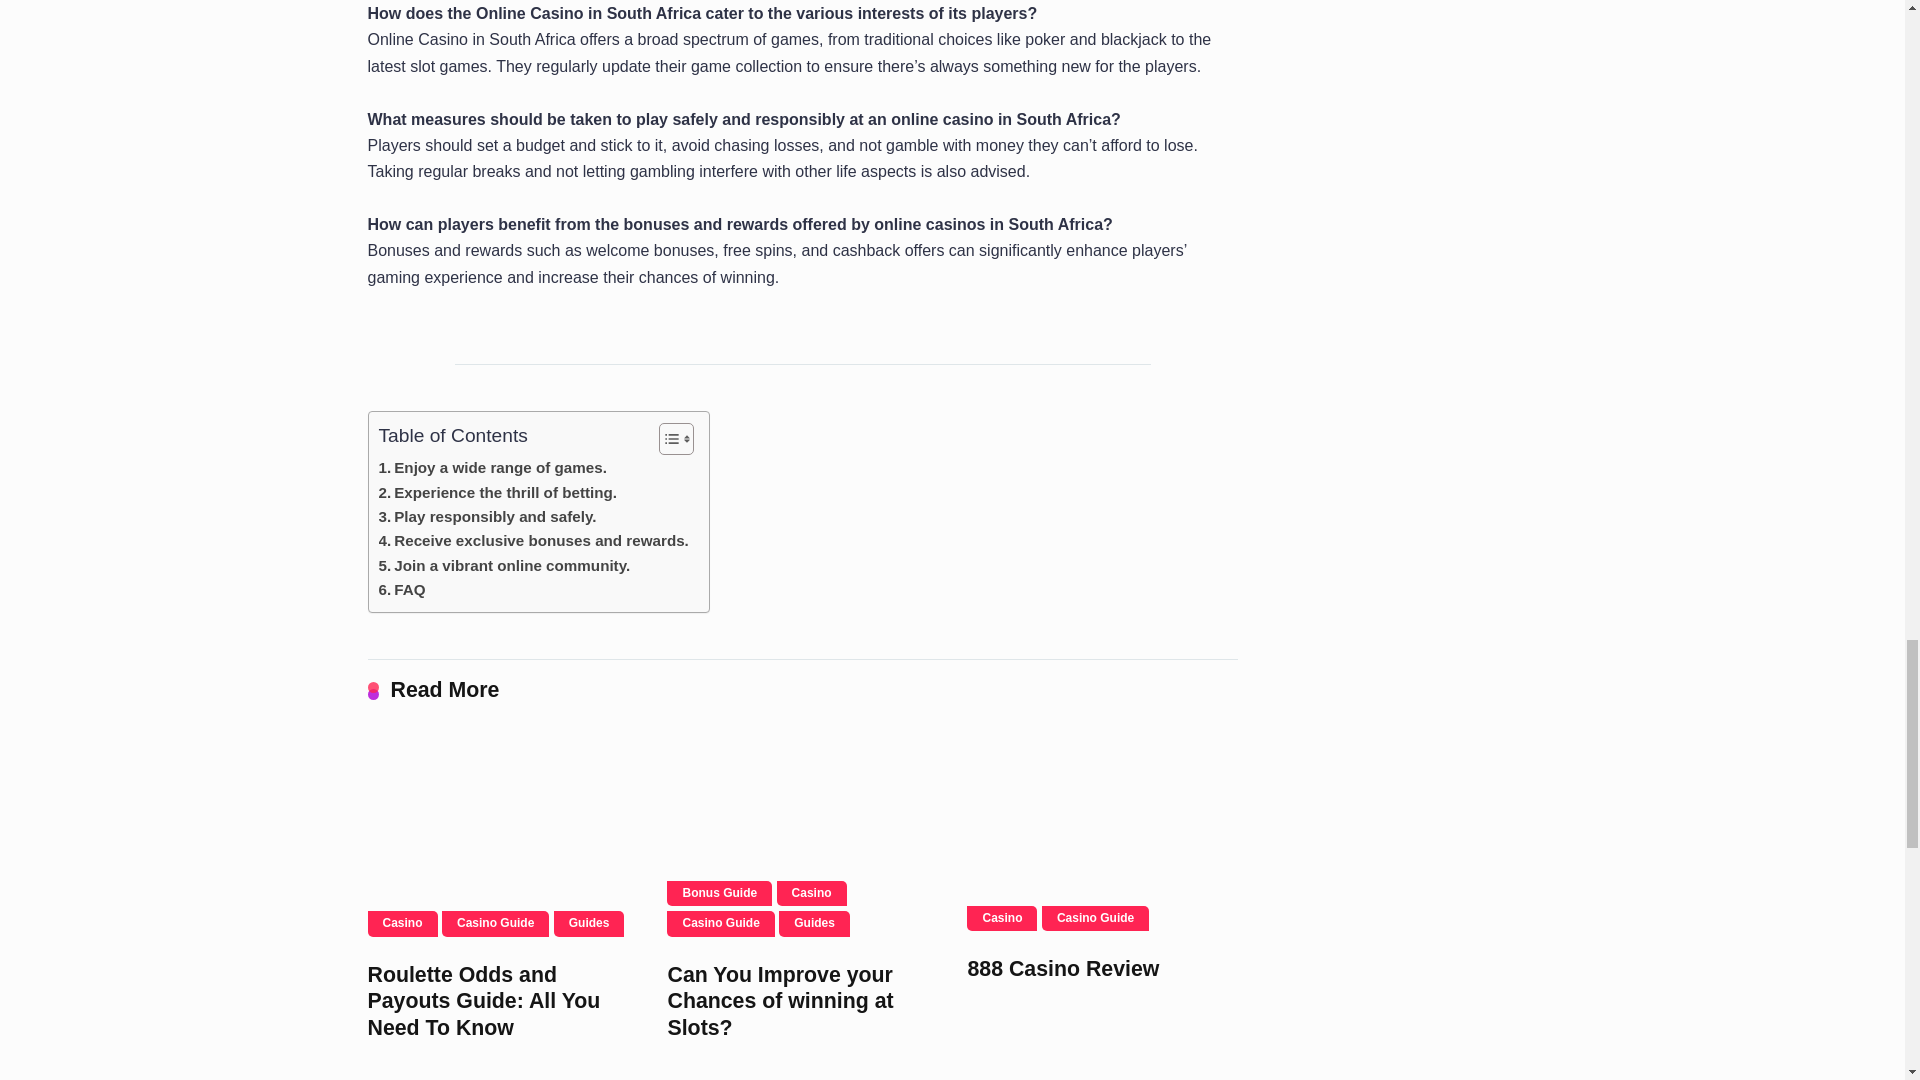 This screenshot has width=1920, height=1080. What do you see at coordinates (401, 589) in the screenshot?
I see `FAQ` at bounding box center [401, 589].